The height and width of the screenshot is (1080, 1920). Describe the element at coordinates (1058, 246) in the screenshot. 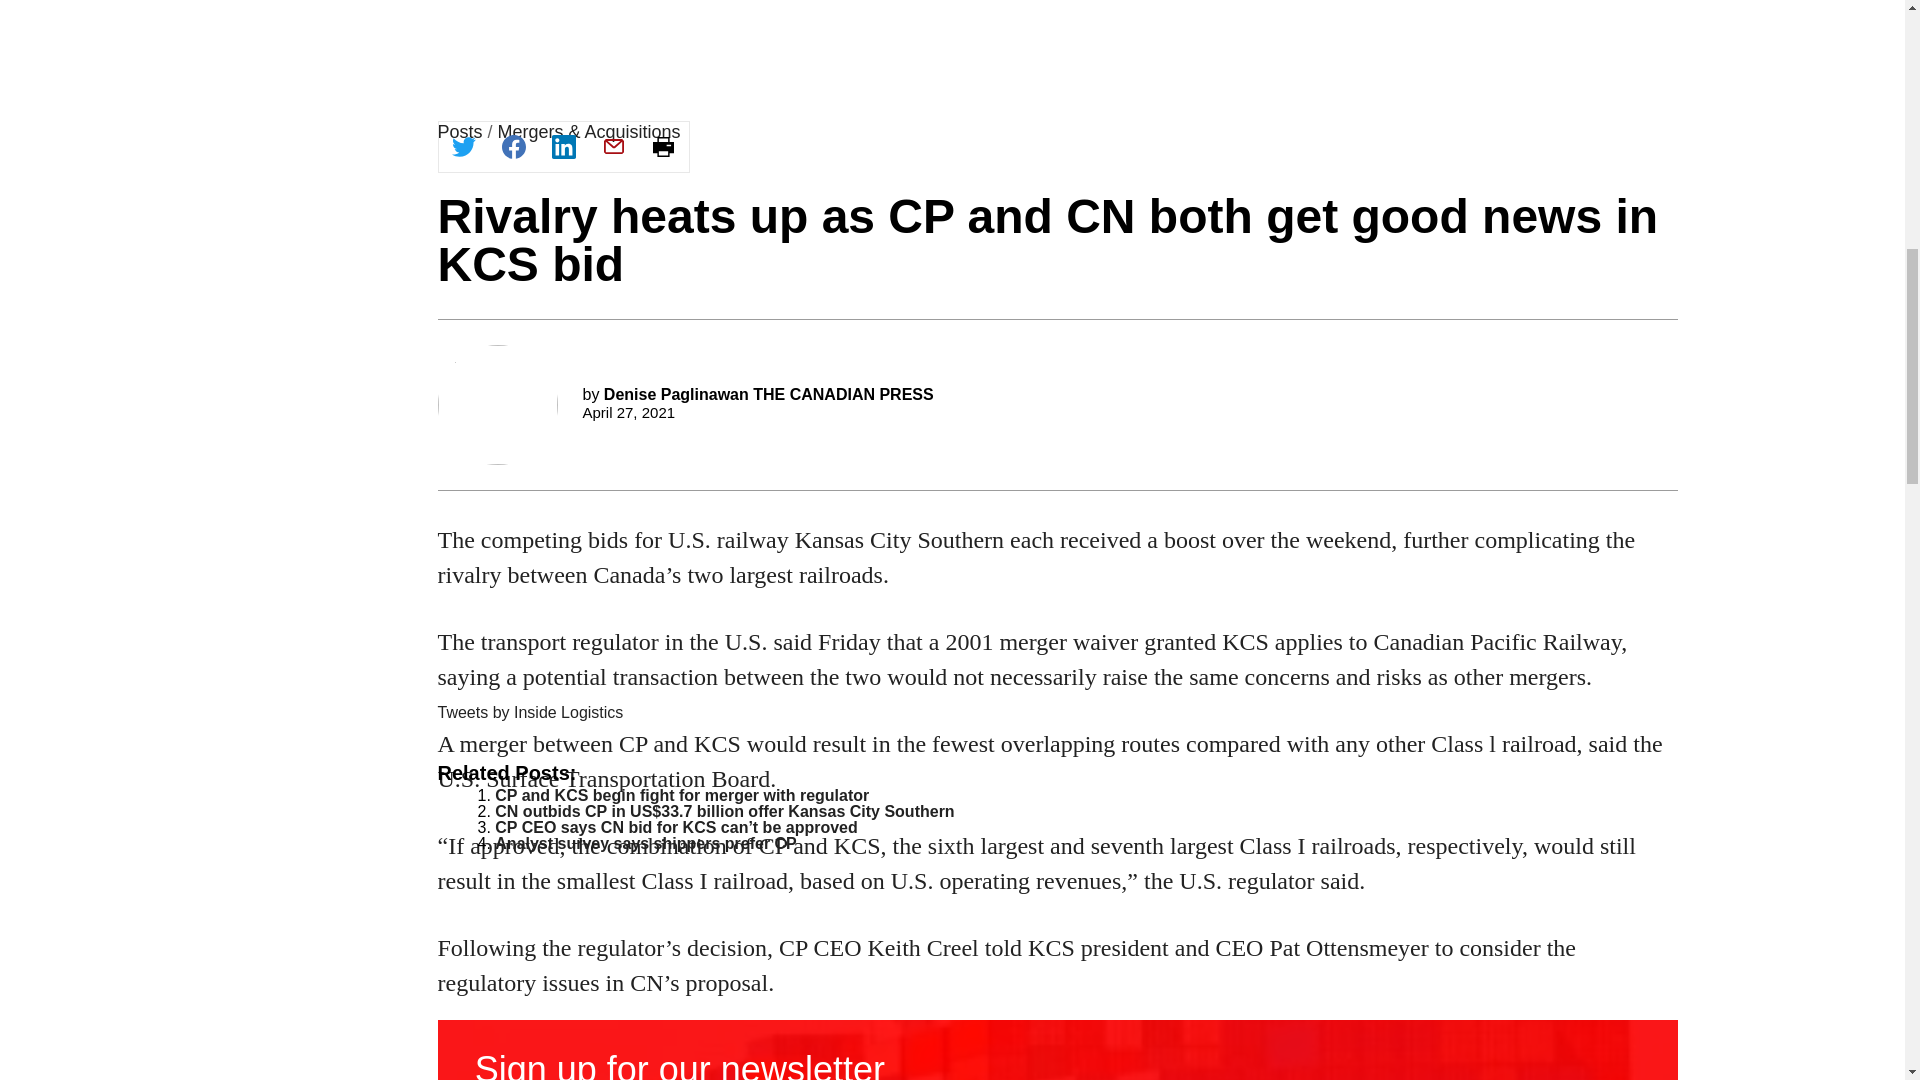

I see `3rd party ad content` at that location.